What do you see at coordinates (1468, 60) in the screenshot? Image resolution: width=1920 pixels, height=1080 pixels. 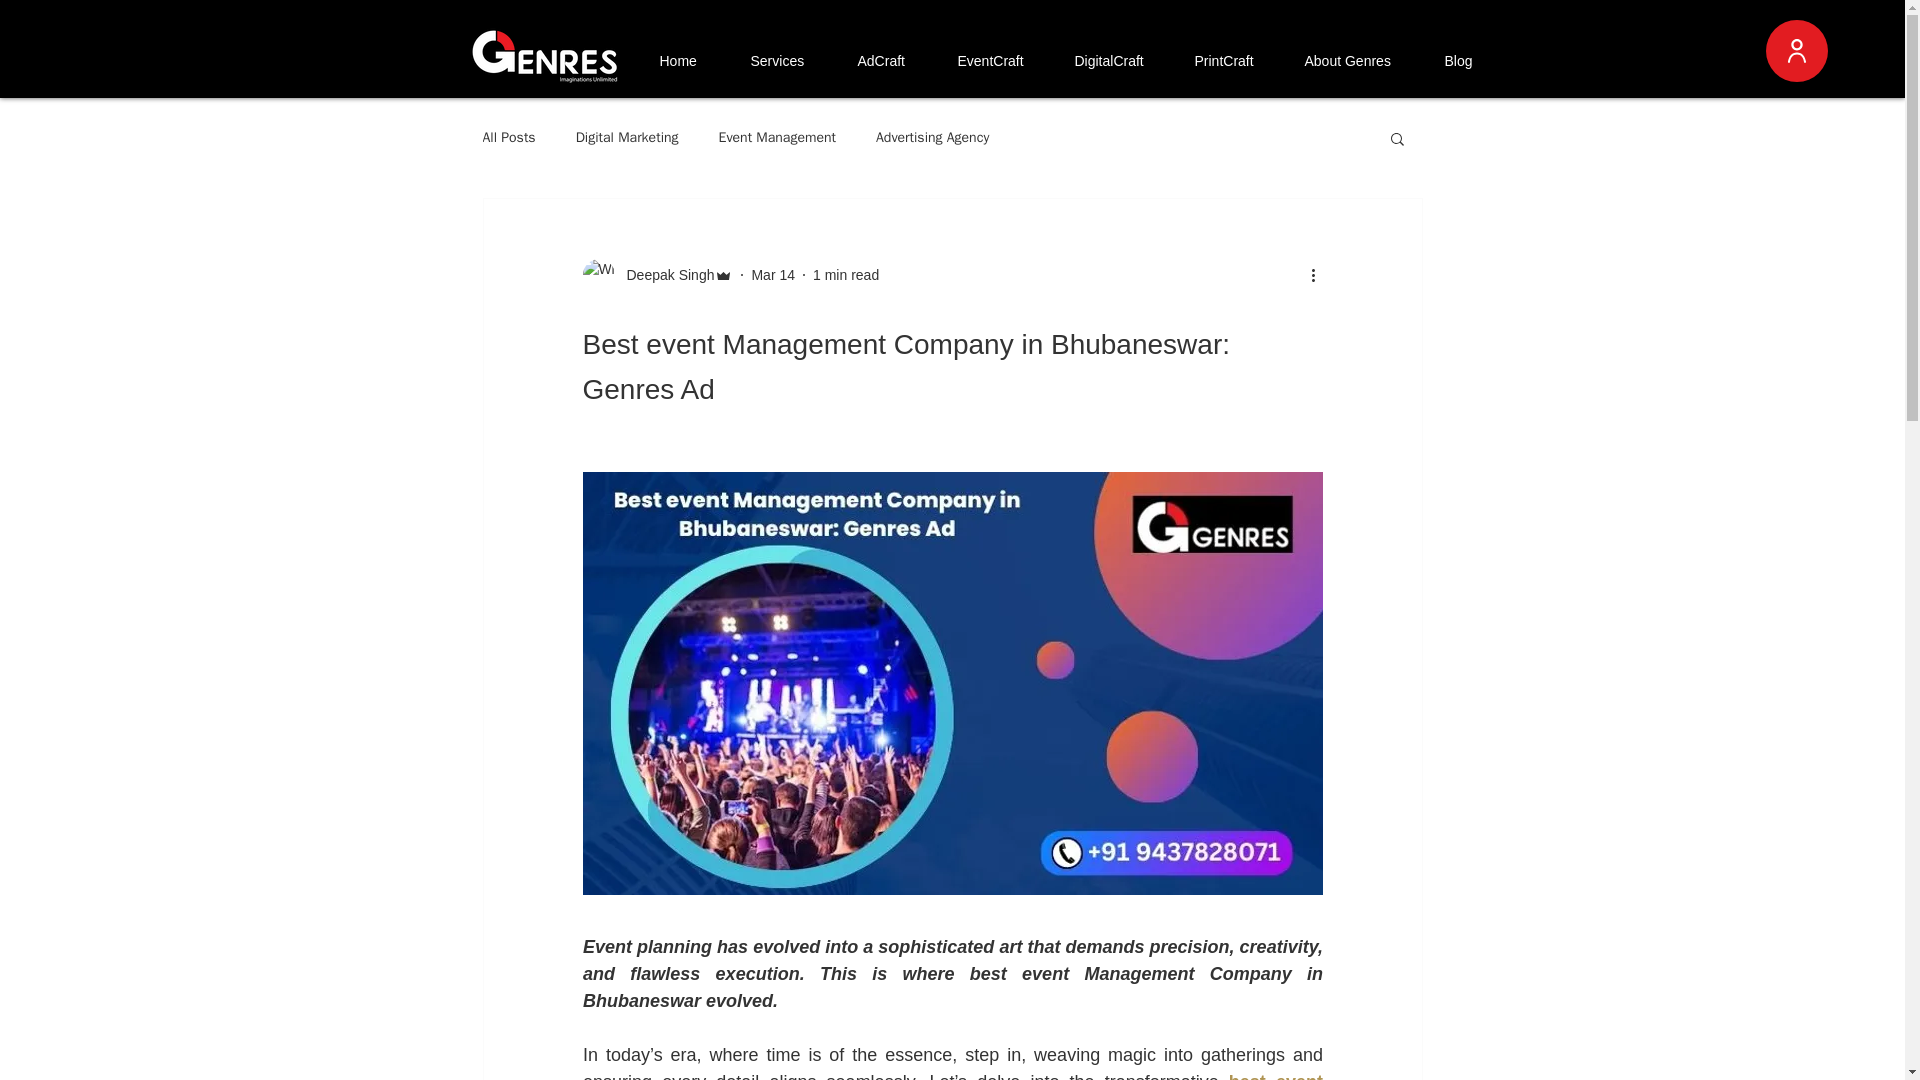 I see `Blog` at bounding box center [1468, 60].